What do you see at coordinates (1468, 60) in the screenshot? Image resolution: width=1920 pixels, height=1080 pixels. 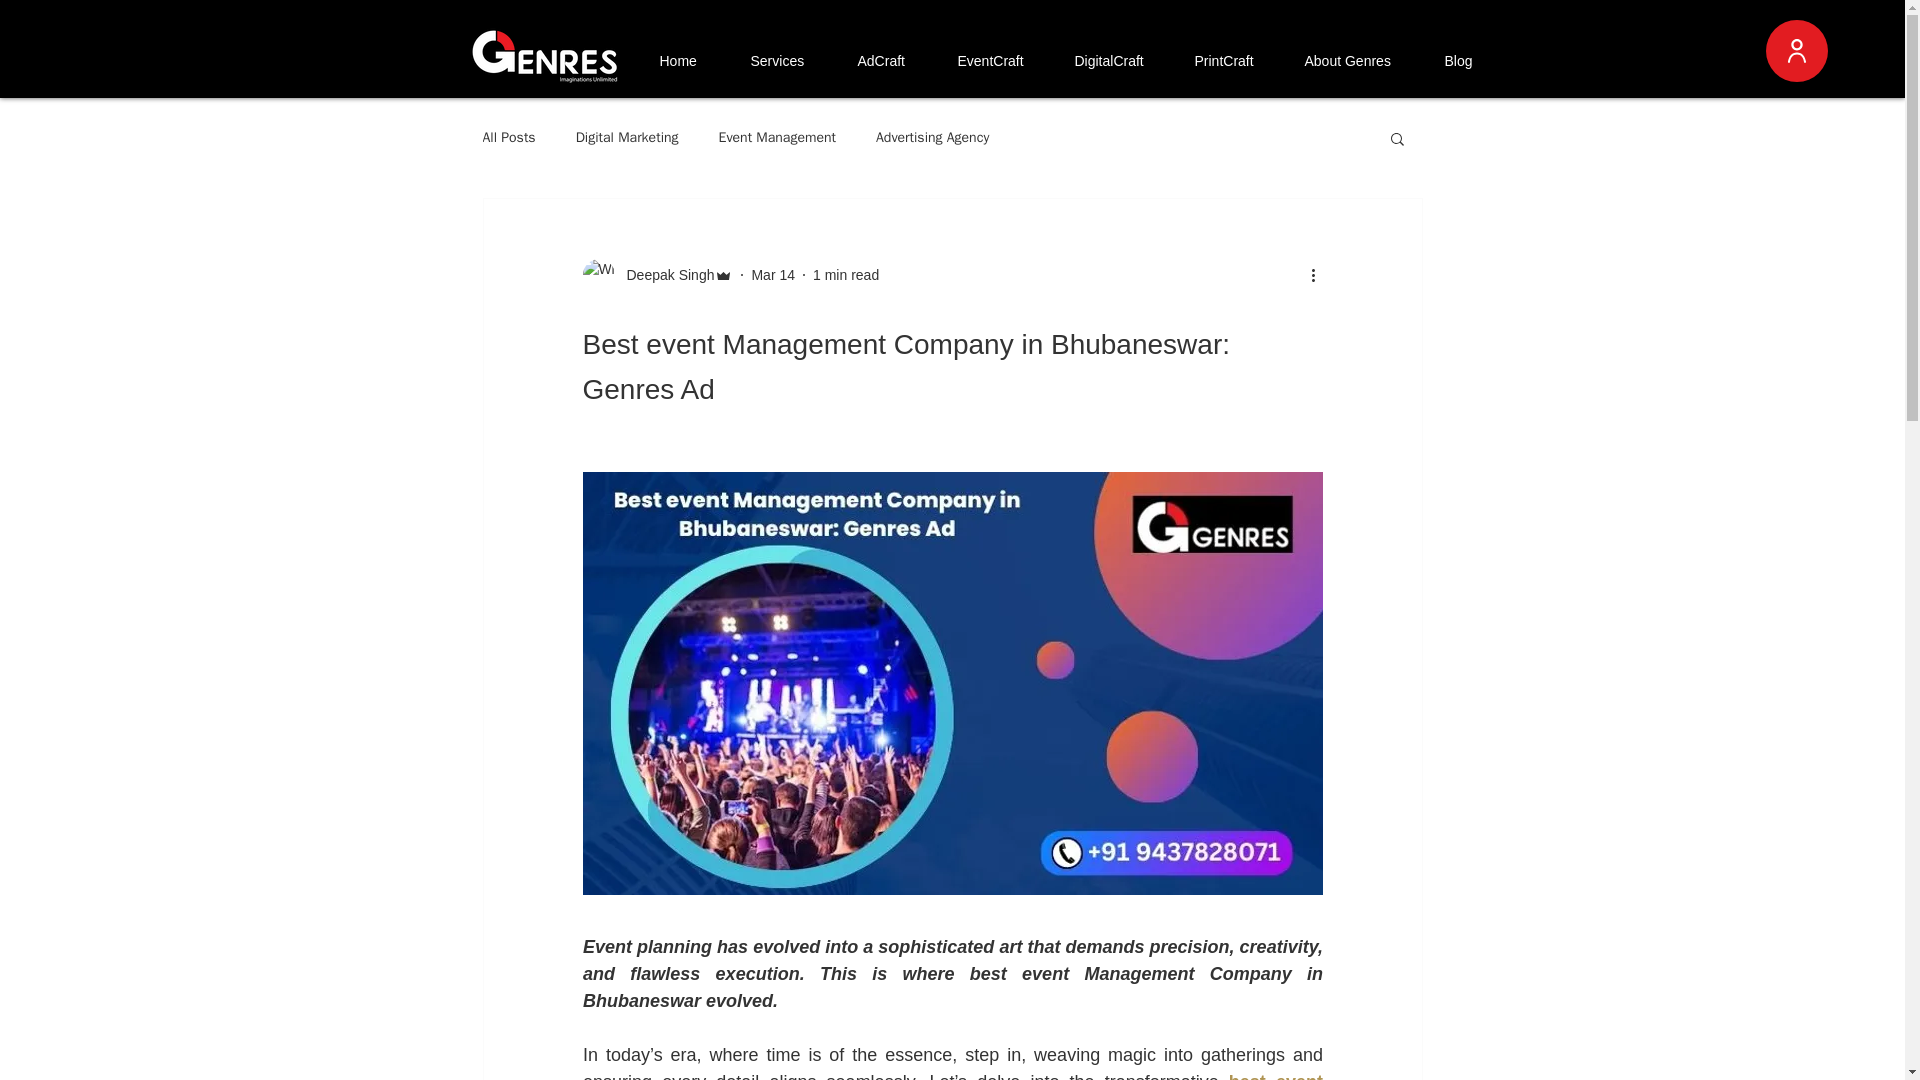 I see `Blog` at bounding box center [1468, 60].